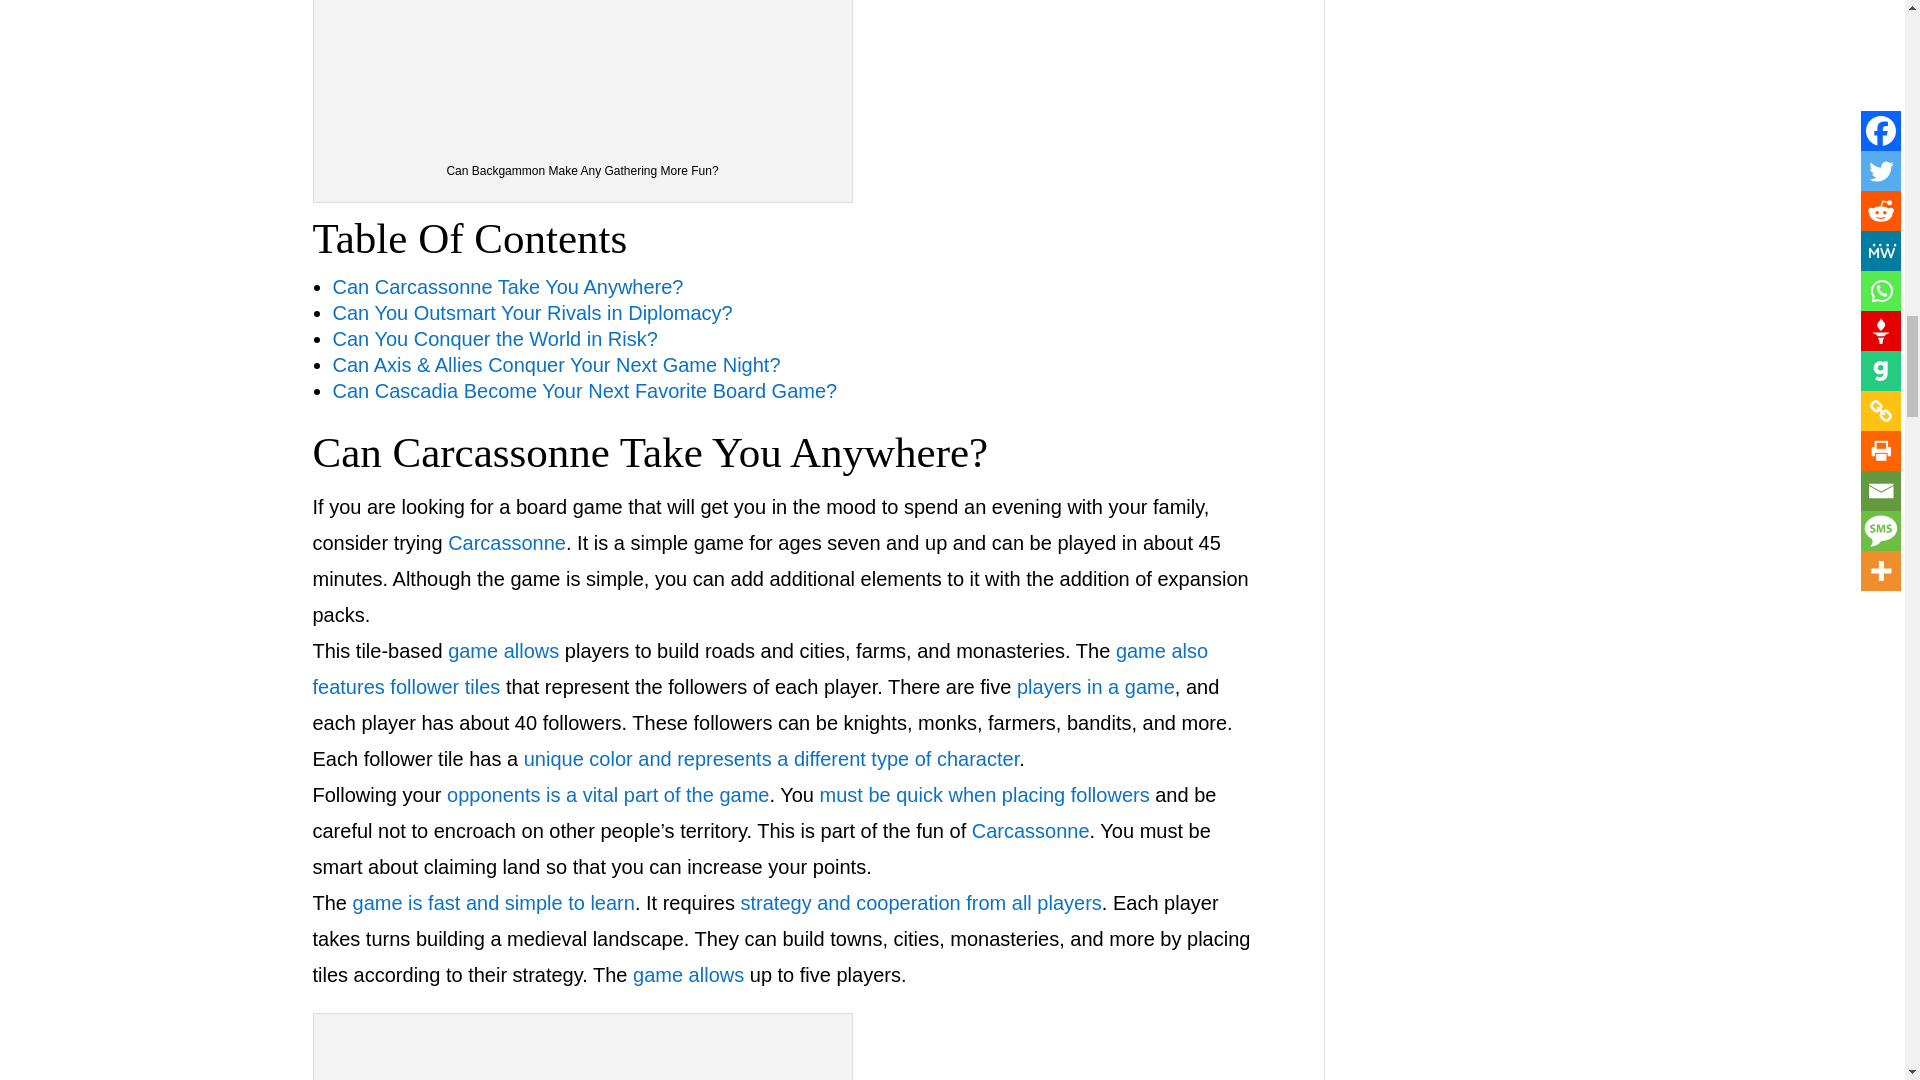  I want to click on unique color and represents a different type of character, so click(772, 759).